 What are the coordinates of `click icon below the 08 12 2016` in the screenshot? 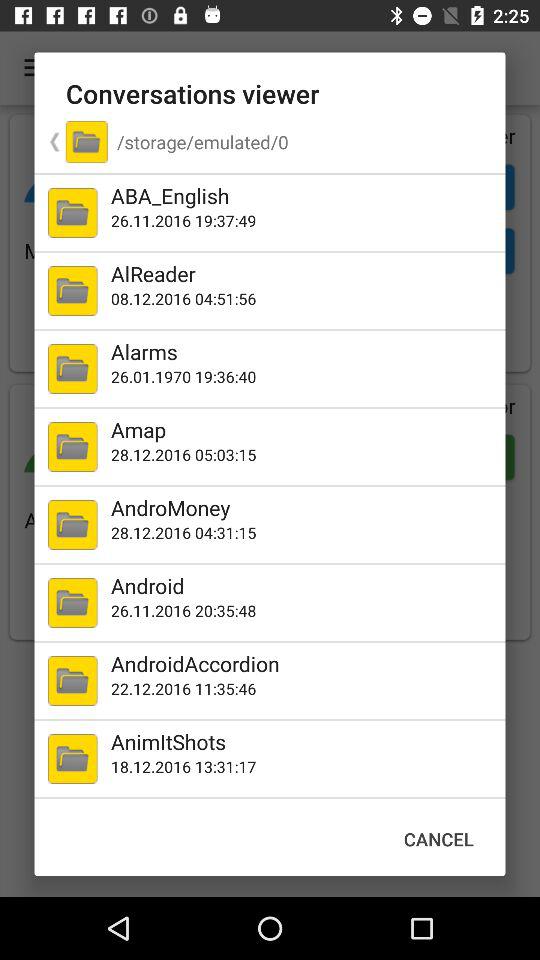 It's located at (304, 351).